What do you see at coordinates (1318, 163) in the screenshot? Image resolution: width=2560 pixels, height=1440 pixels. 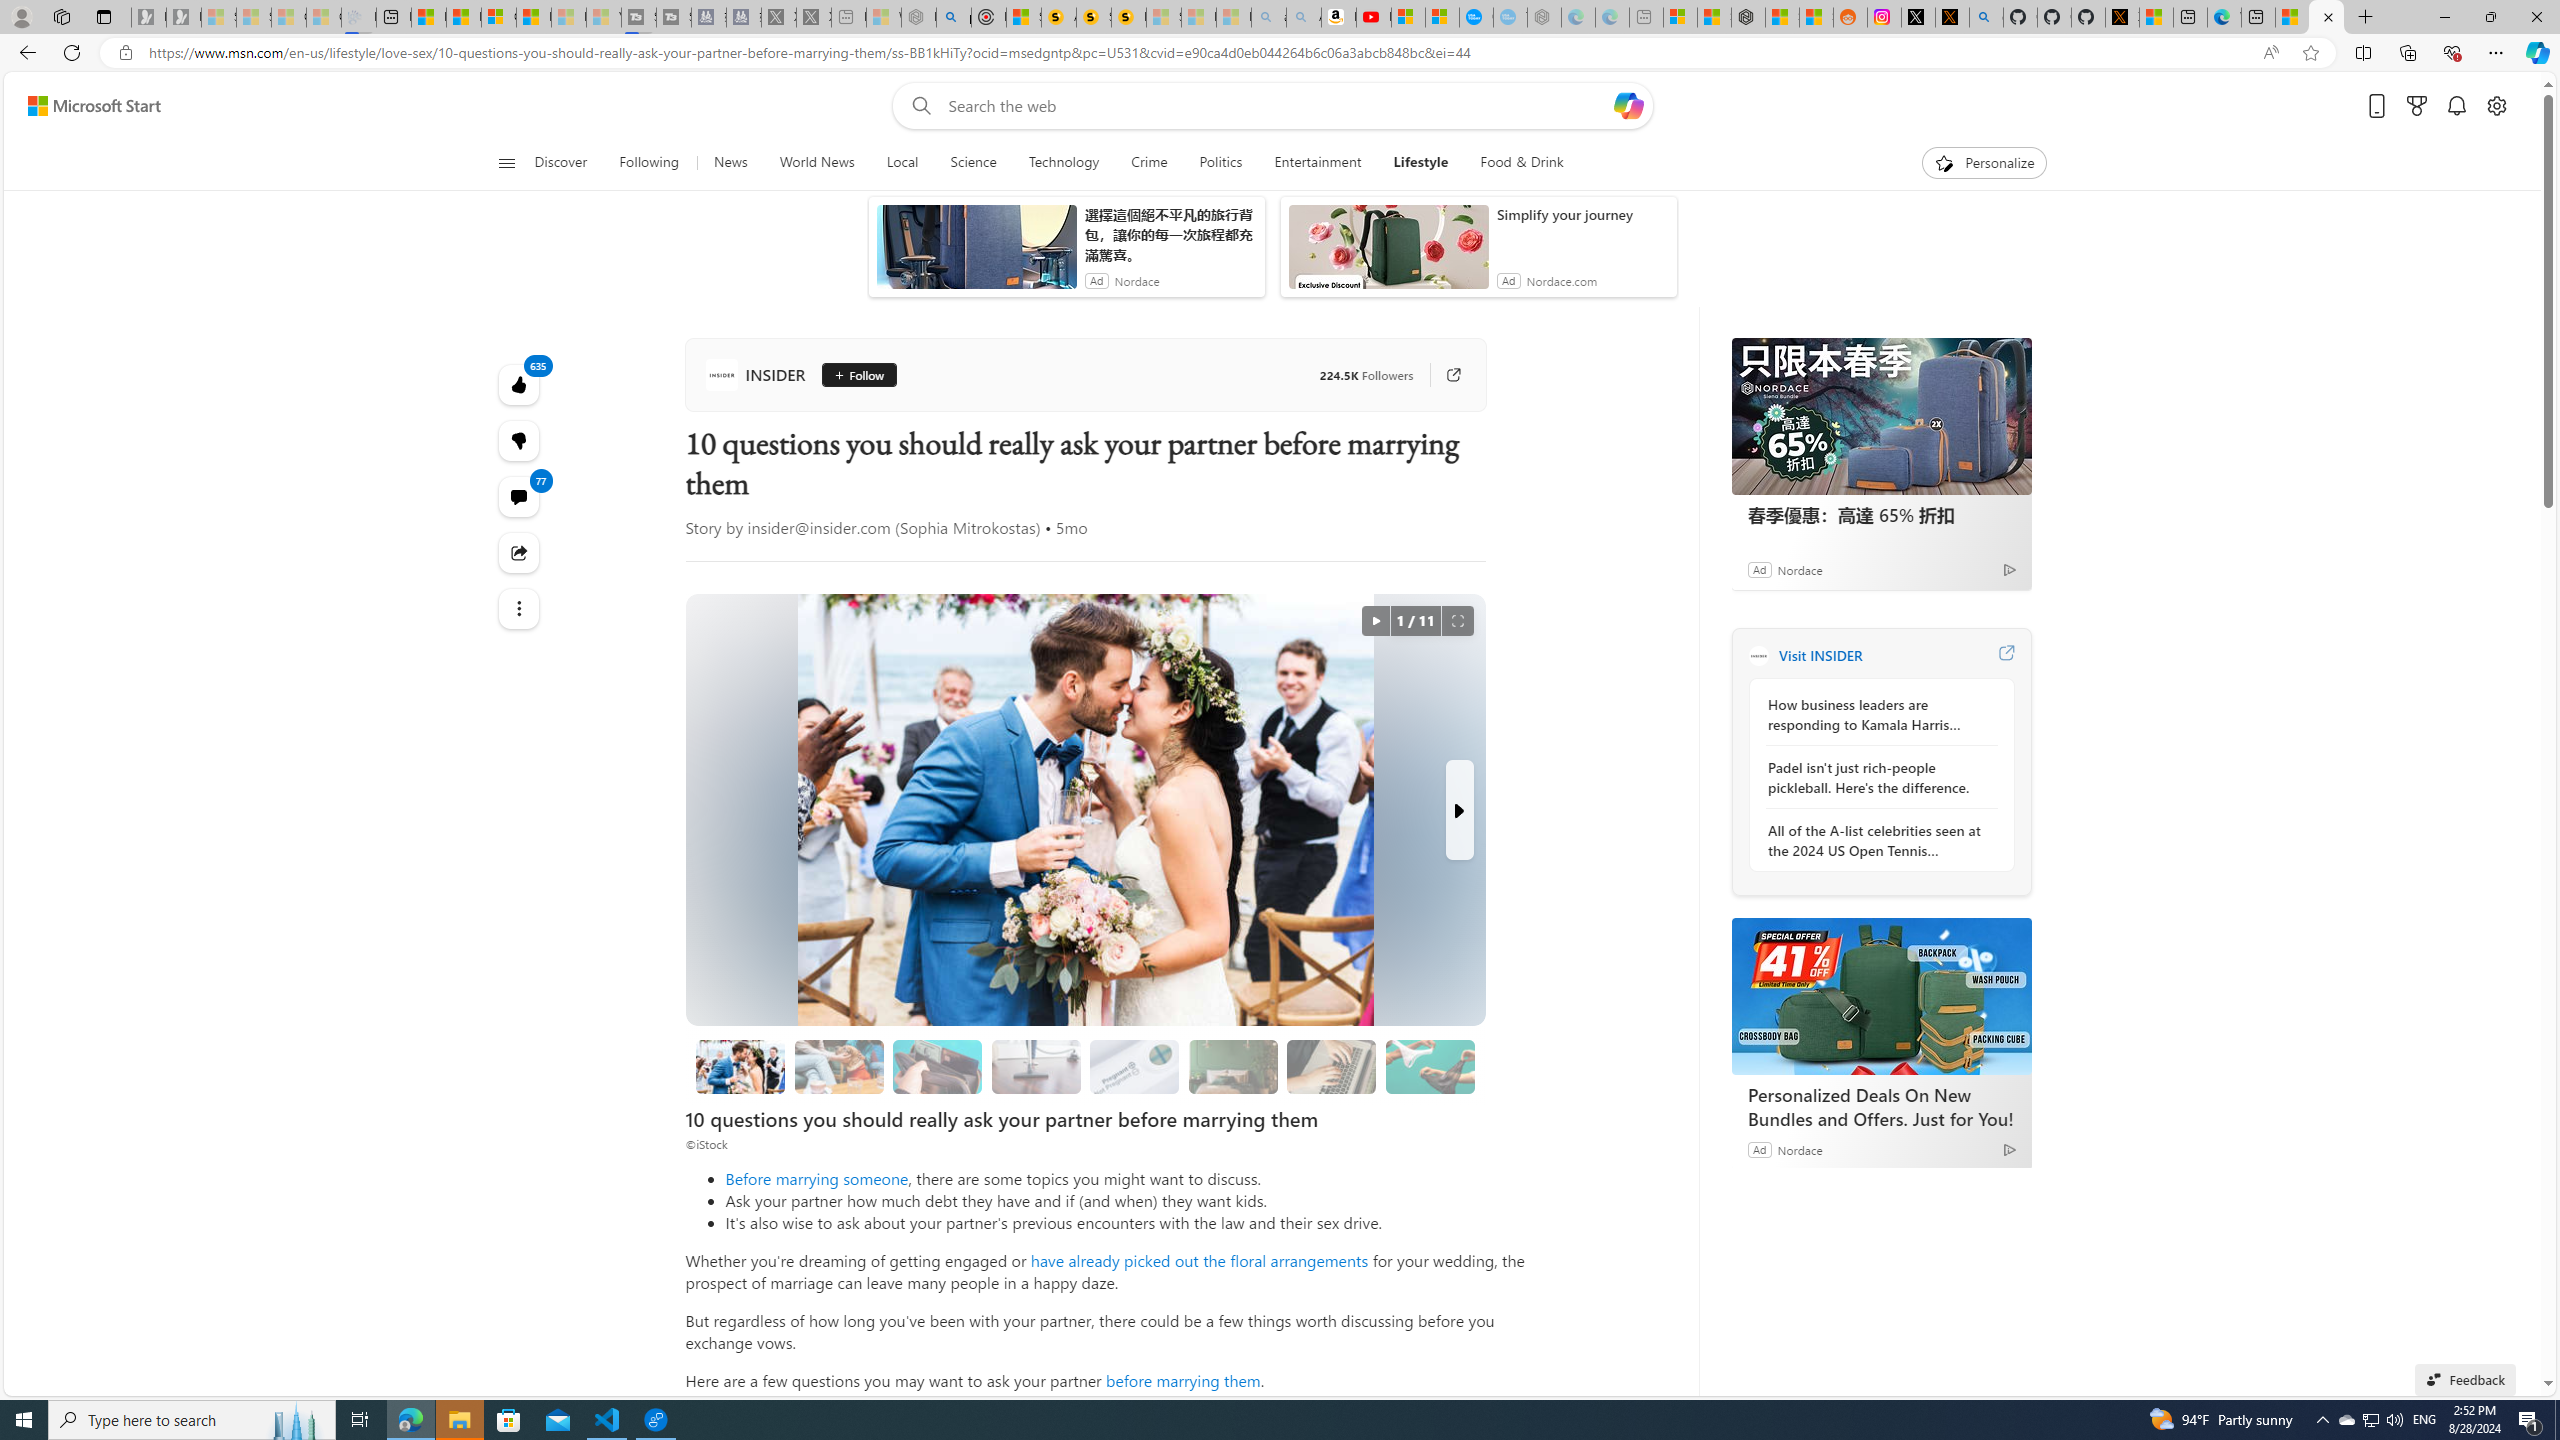 I see `Entertainment` at bounding box center [1318, 163].